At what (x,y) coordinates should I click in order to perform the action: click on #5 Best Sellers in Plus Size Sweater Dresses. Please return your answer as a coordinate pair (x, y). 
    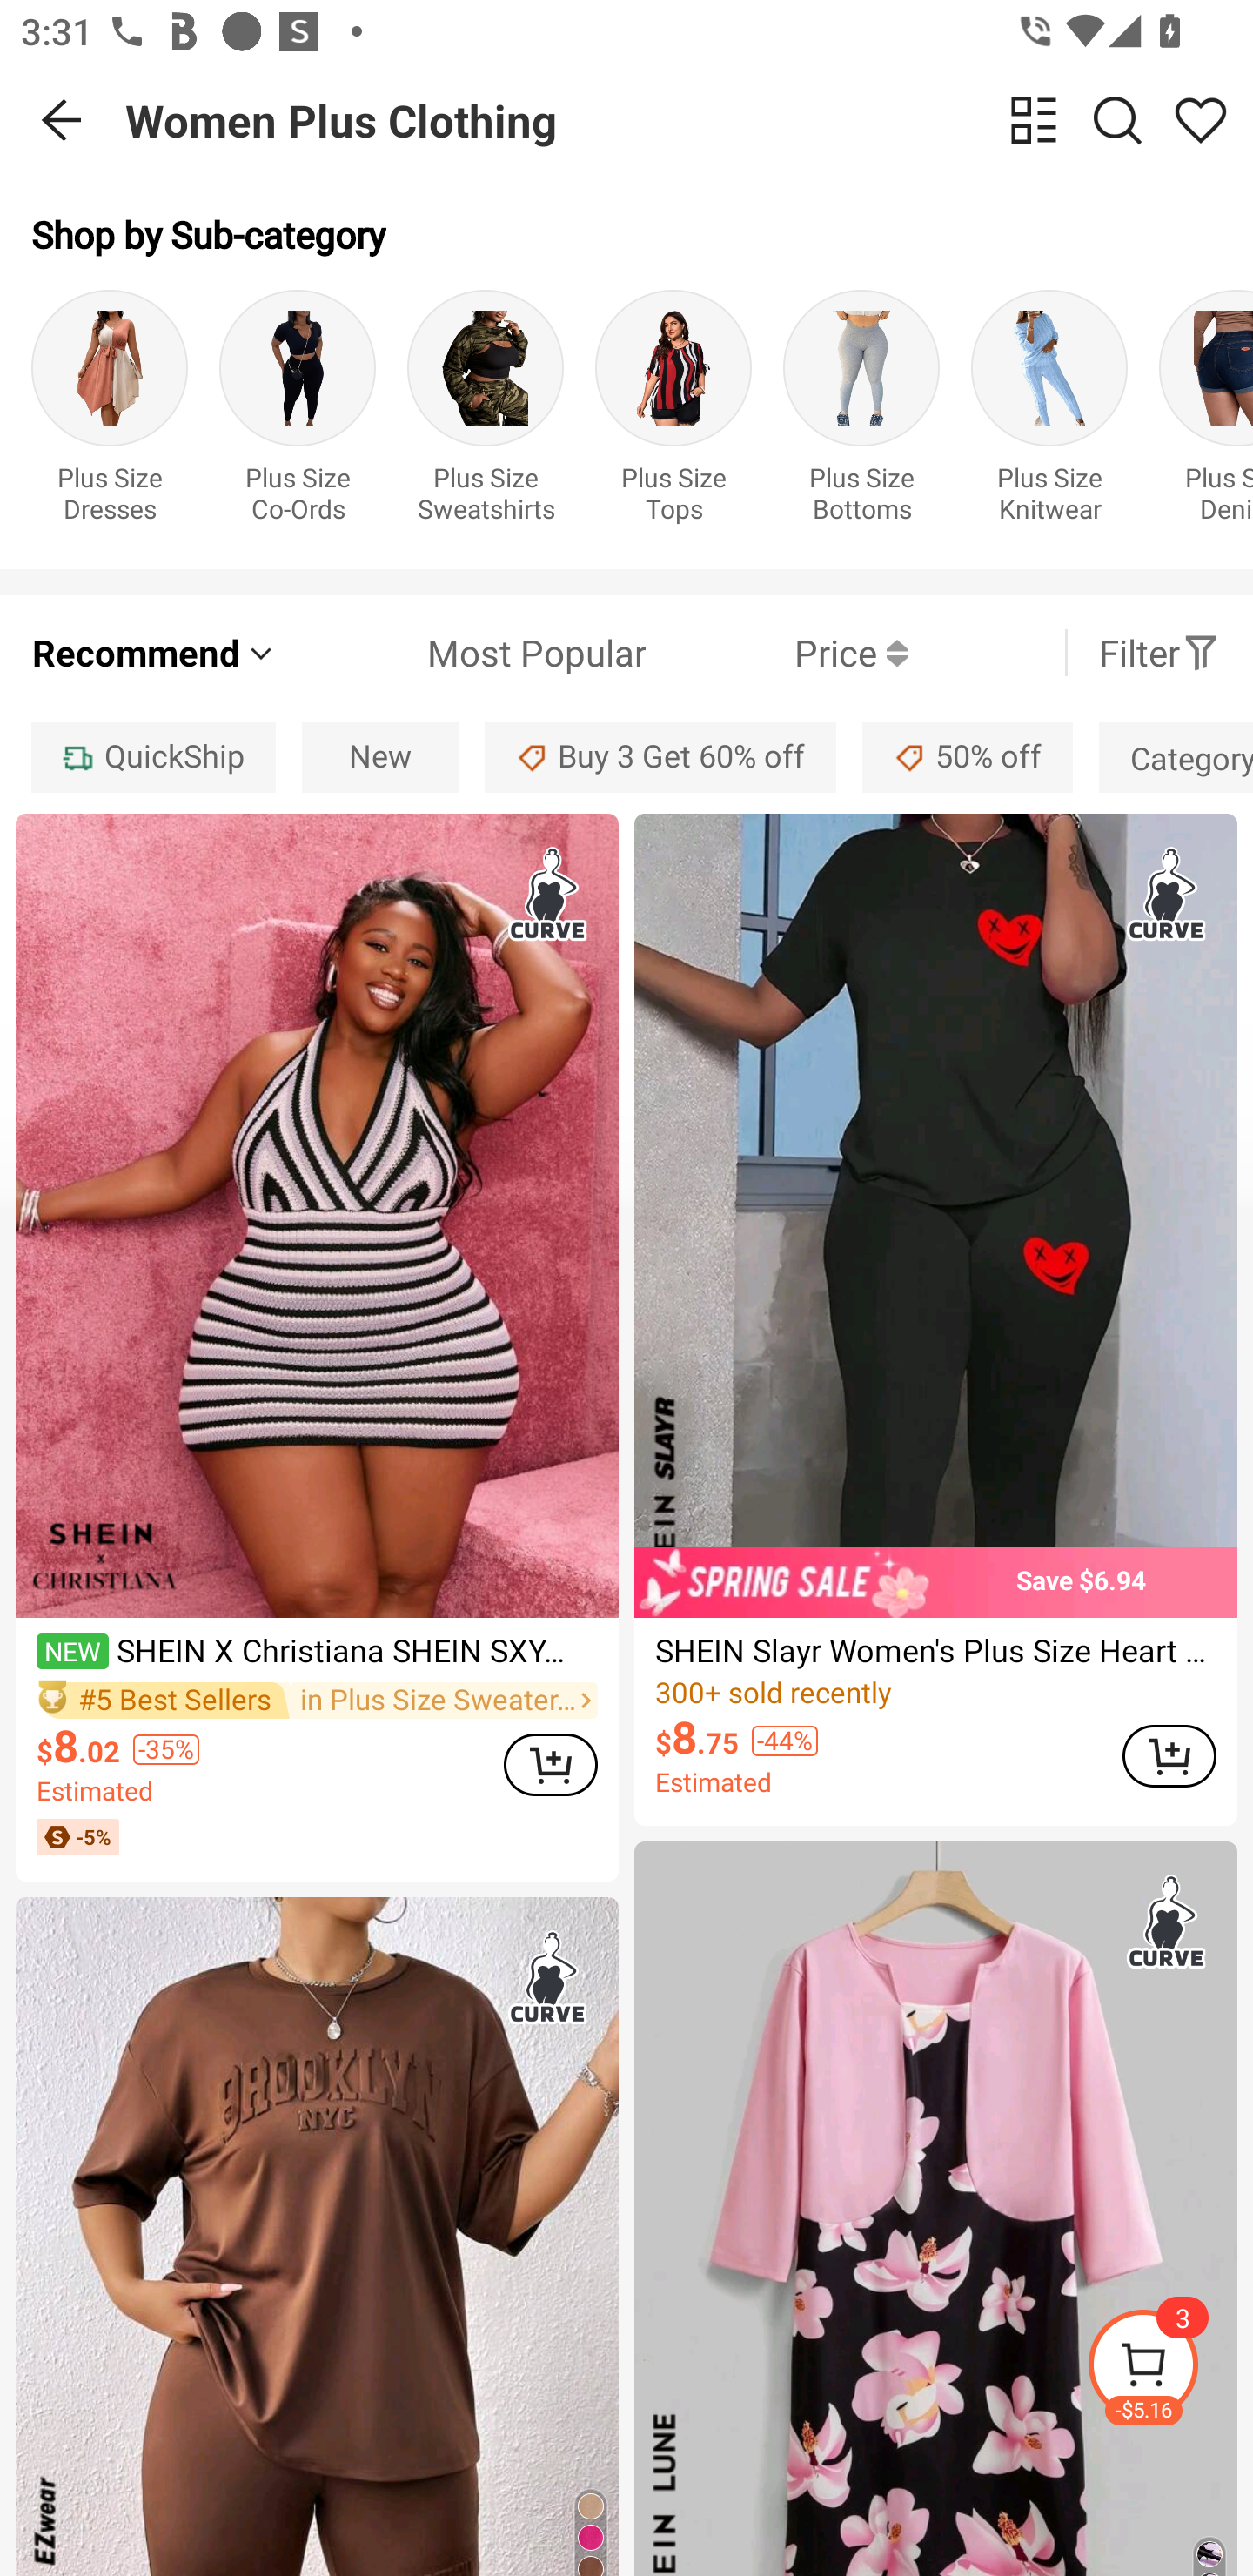
    Looking at the image, I should click on (317, 1700).